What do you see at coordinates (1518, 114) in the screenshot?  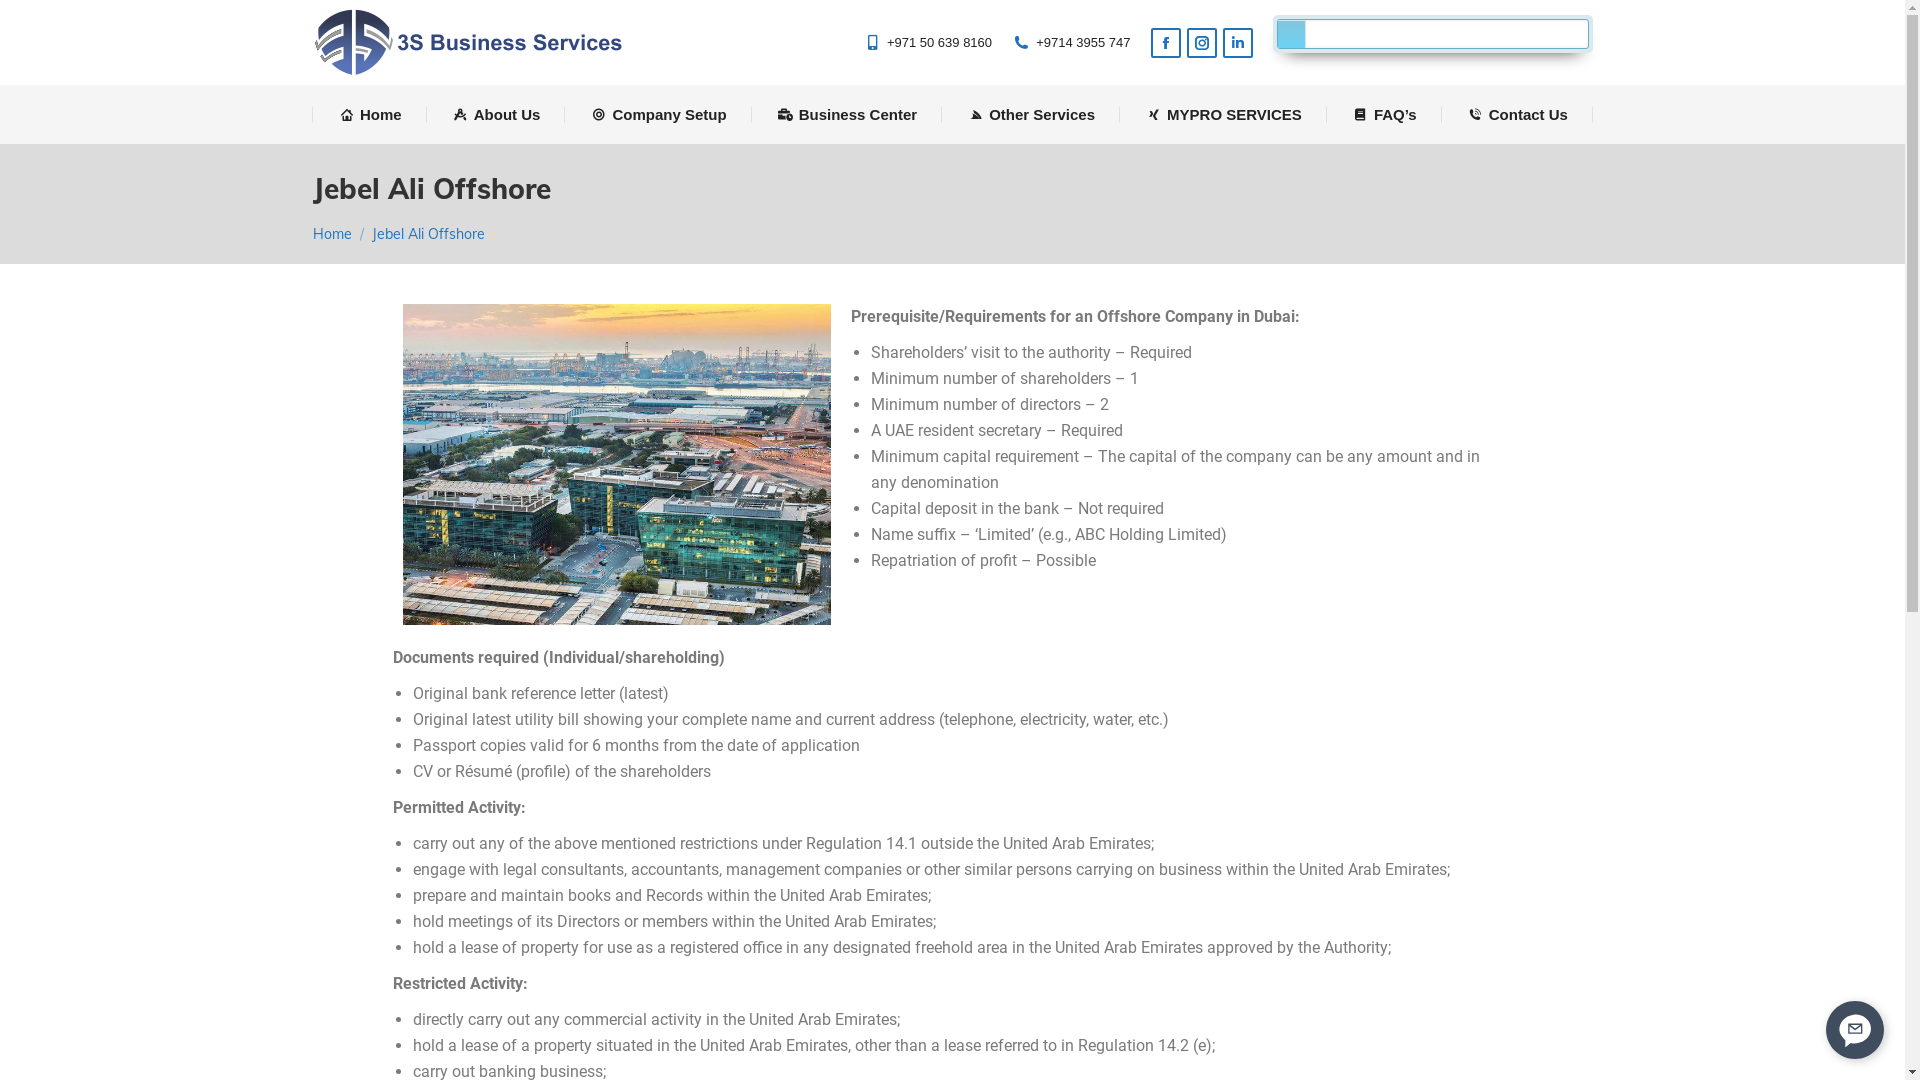 I see `Contact Us` at bounding box center [1518, 114].